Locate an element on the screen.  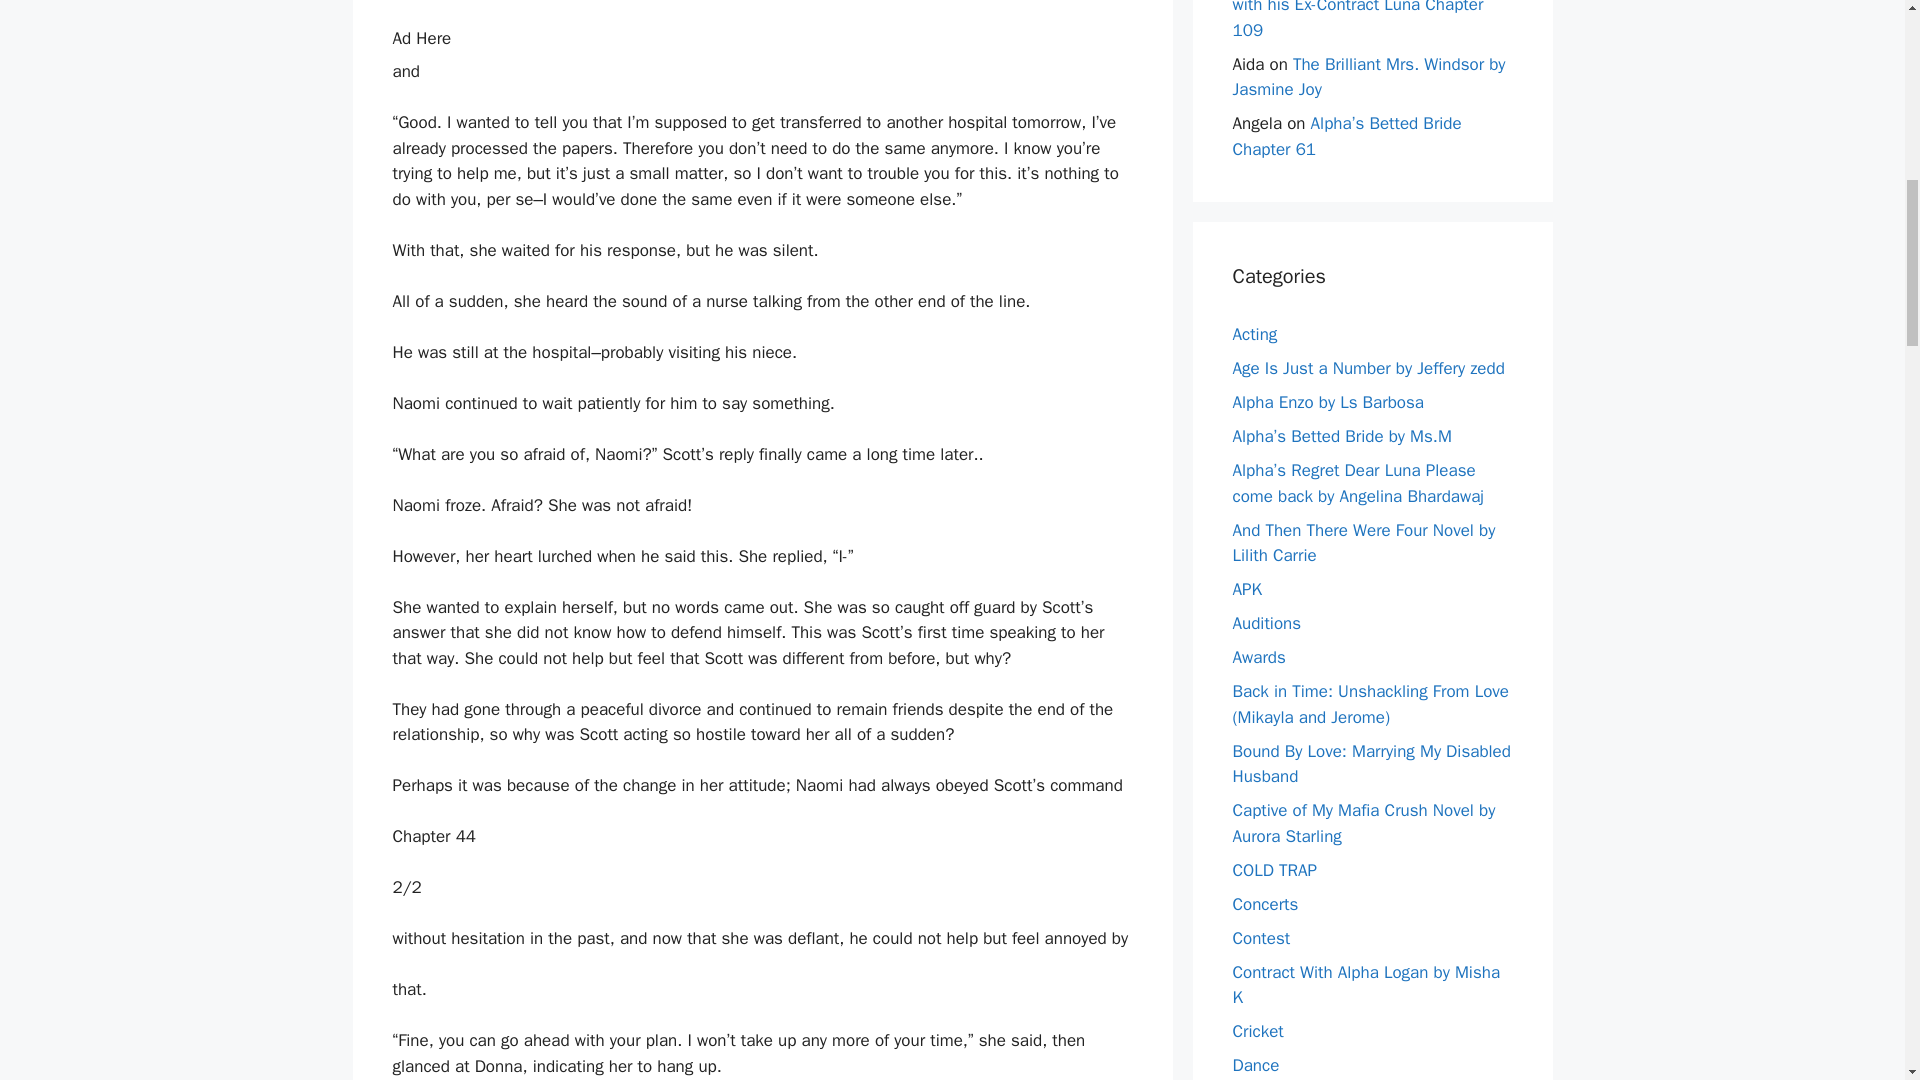
Acting is located at coordinates (1254, 334).